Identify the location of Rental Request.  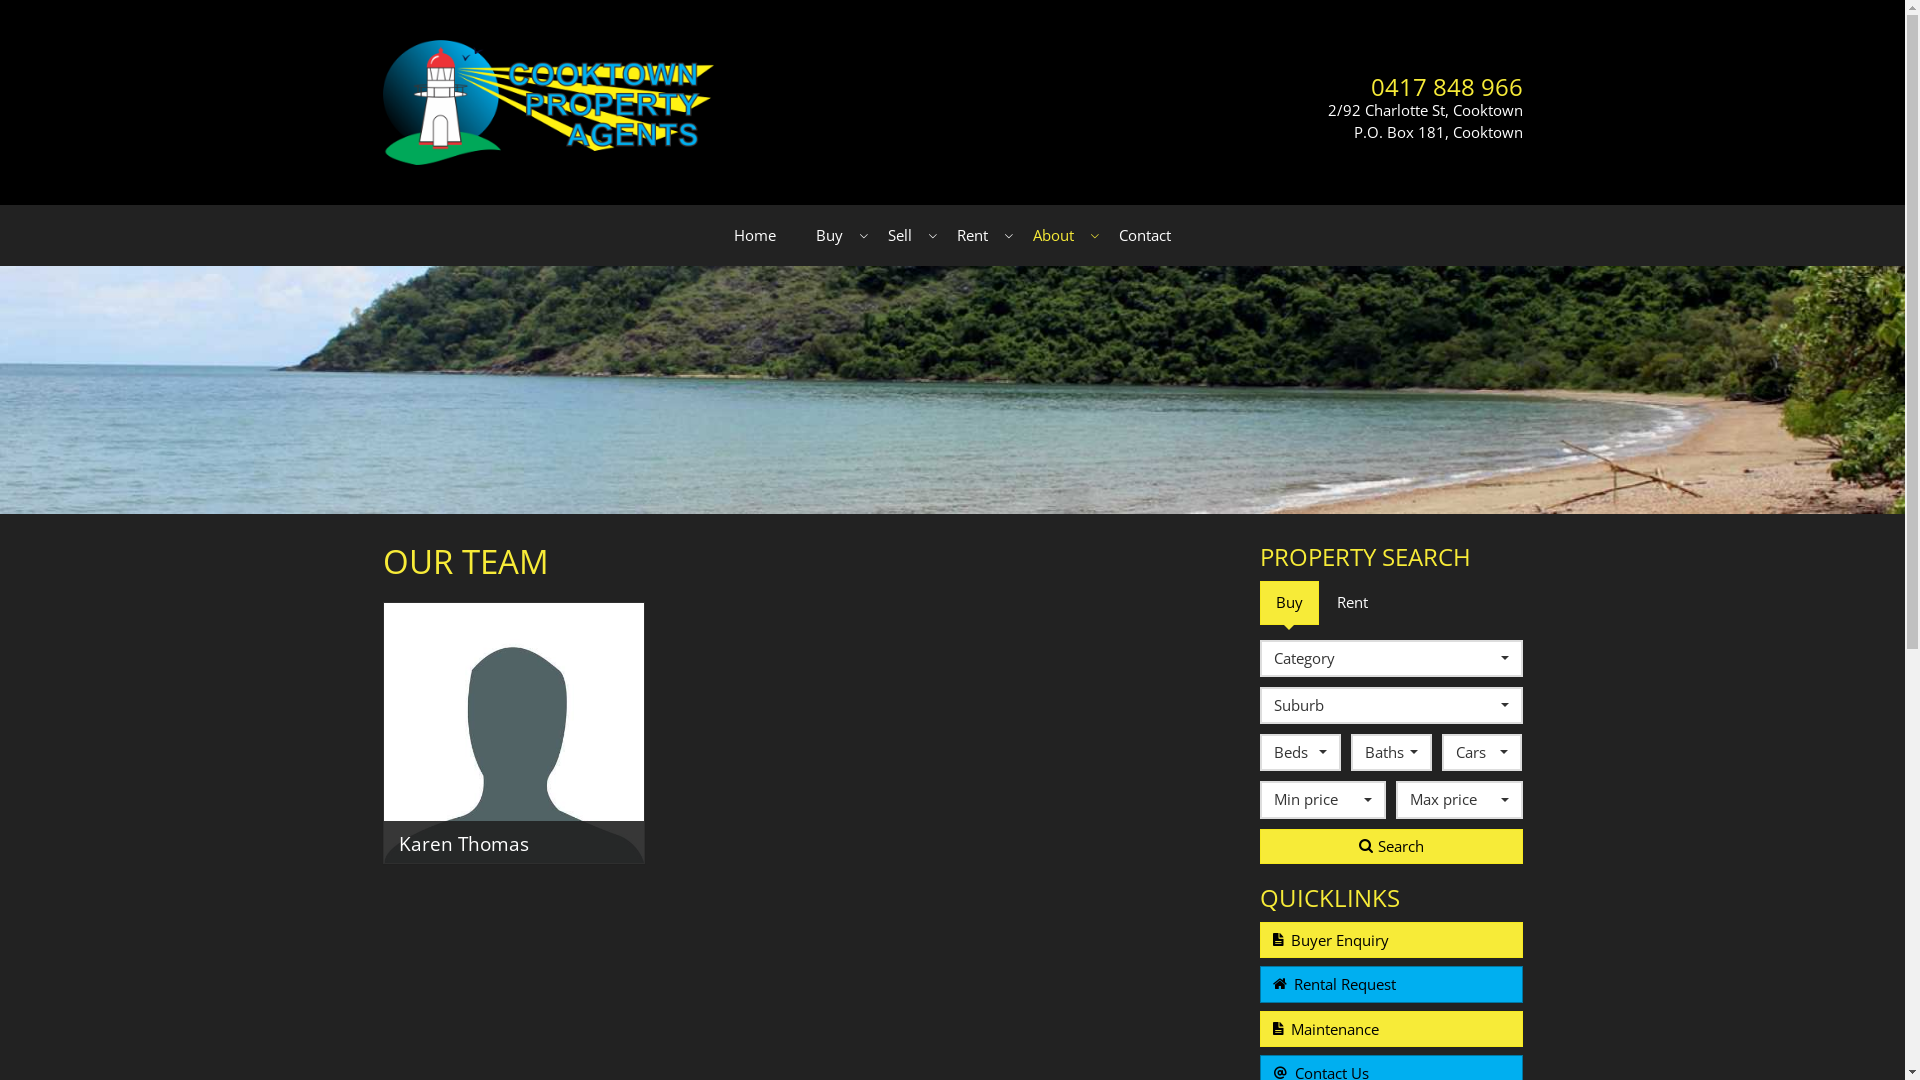
(1392, 984).